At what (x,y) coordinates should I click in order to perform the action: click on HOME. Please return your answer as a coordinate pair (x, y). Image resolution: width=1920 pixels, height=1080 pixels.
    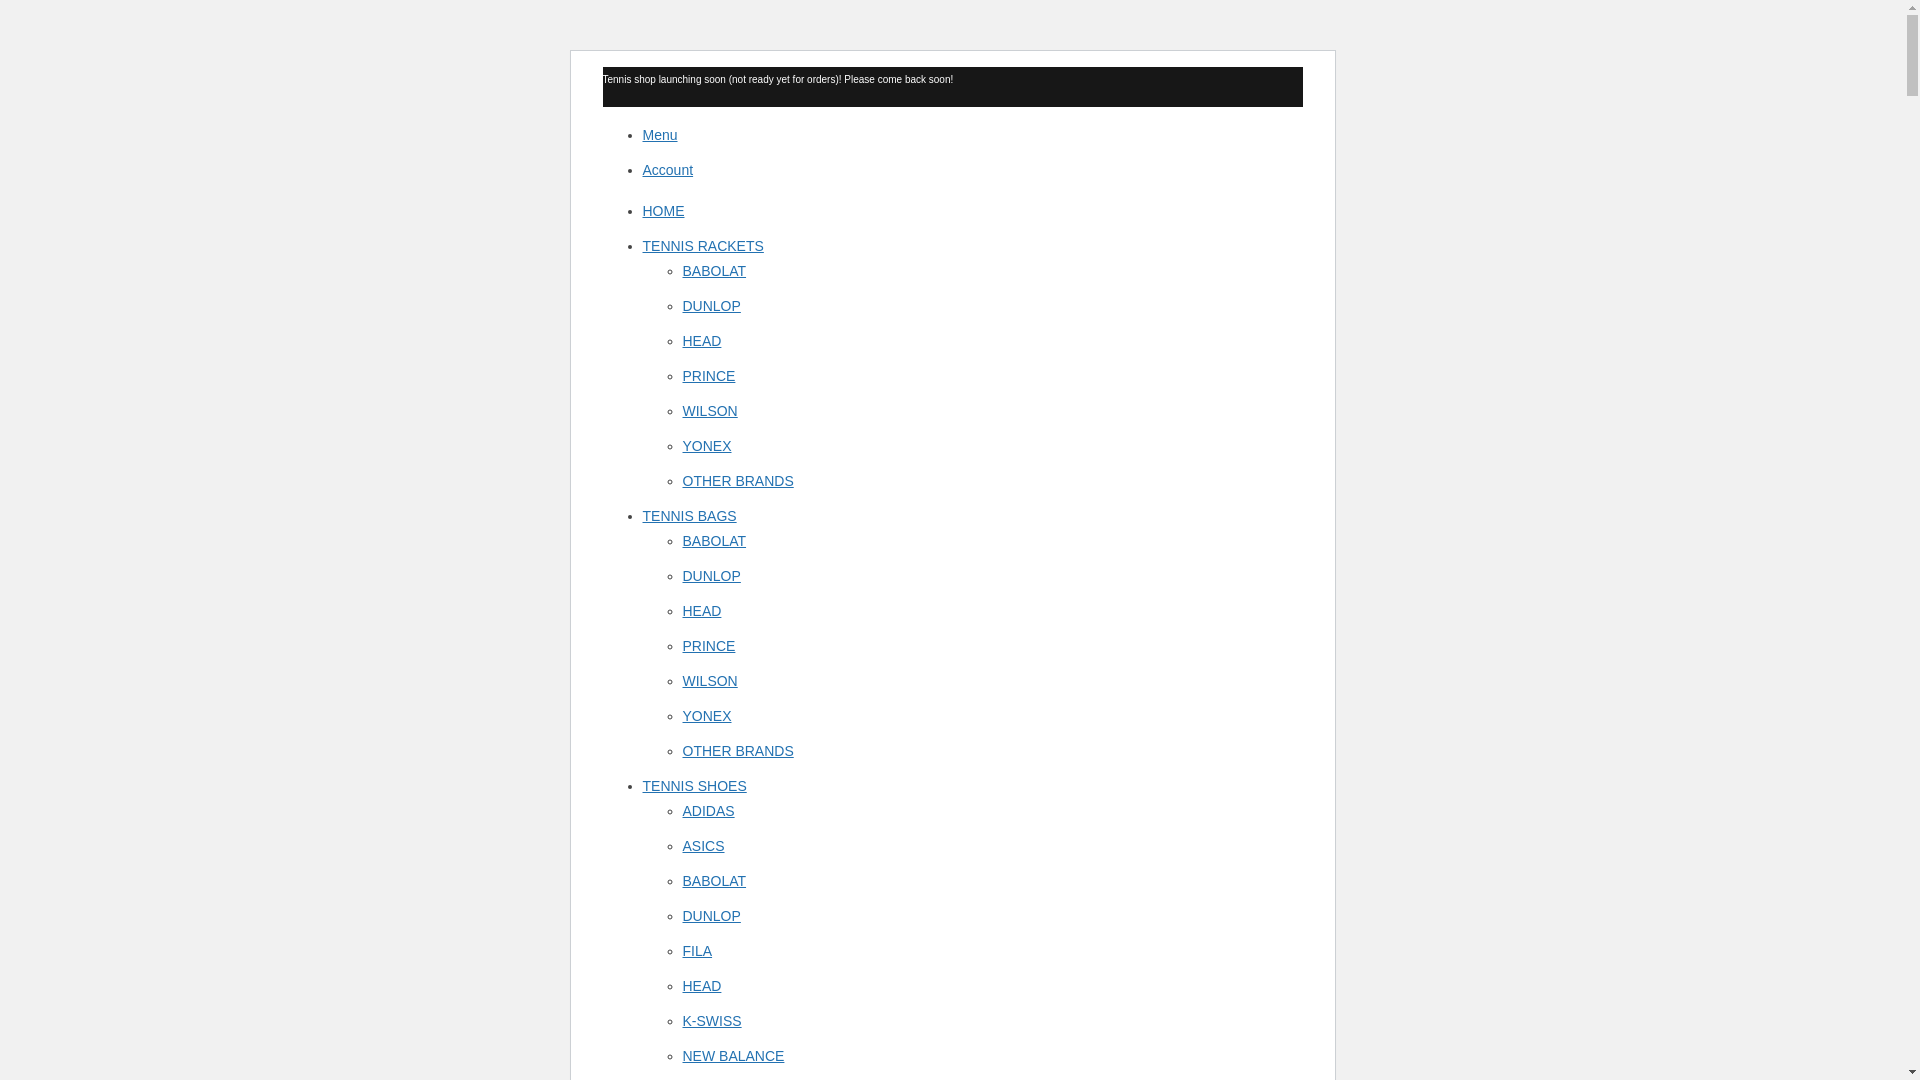
    Looking at the image, I should click on (662, 211).